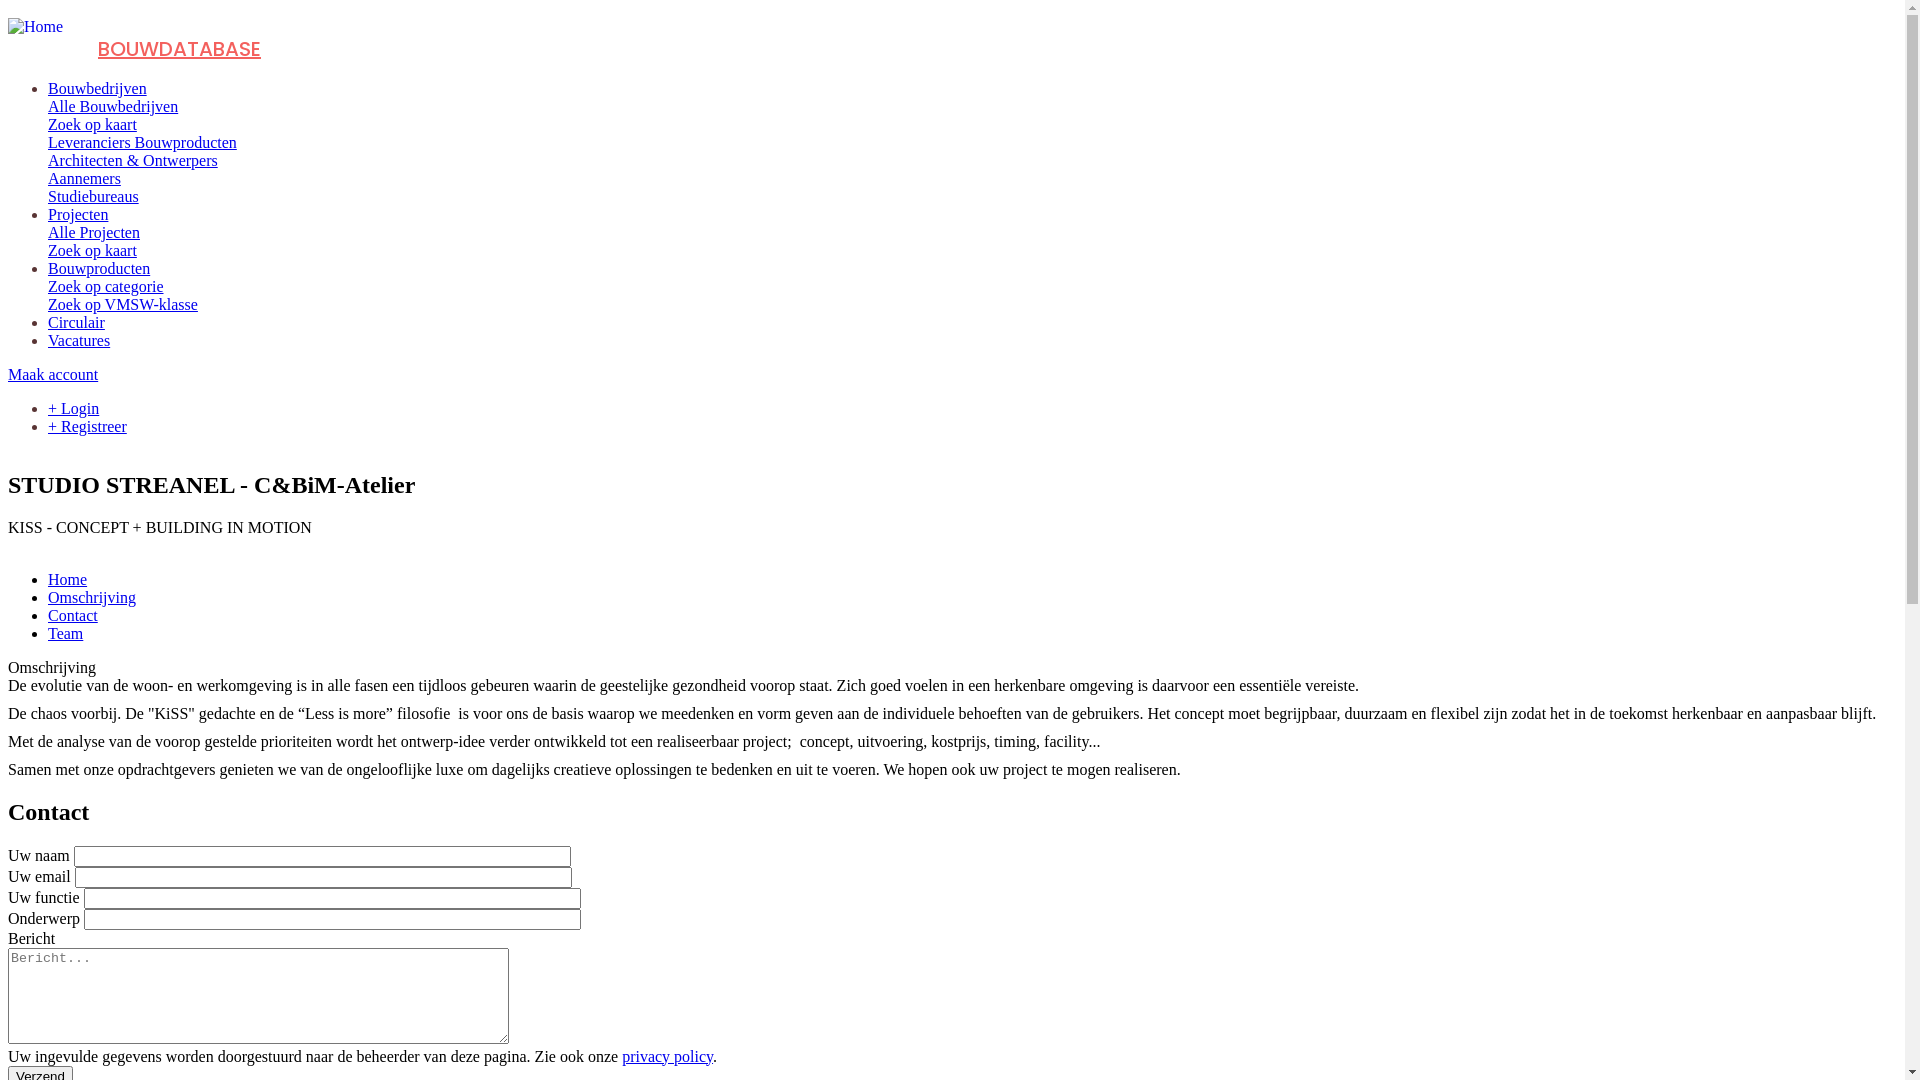  What do you see at coordinates (53, 374) in the screenshot?
I see `Maak account` at bounding box center [53, 374].